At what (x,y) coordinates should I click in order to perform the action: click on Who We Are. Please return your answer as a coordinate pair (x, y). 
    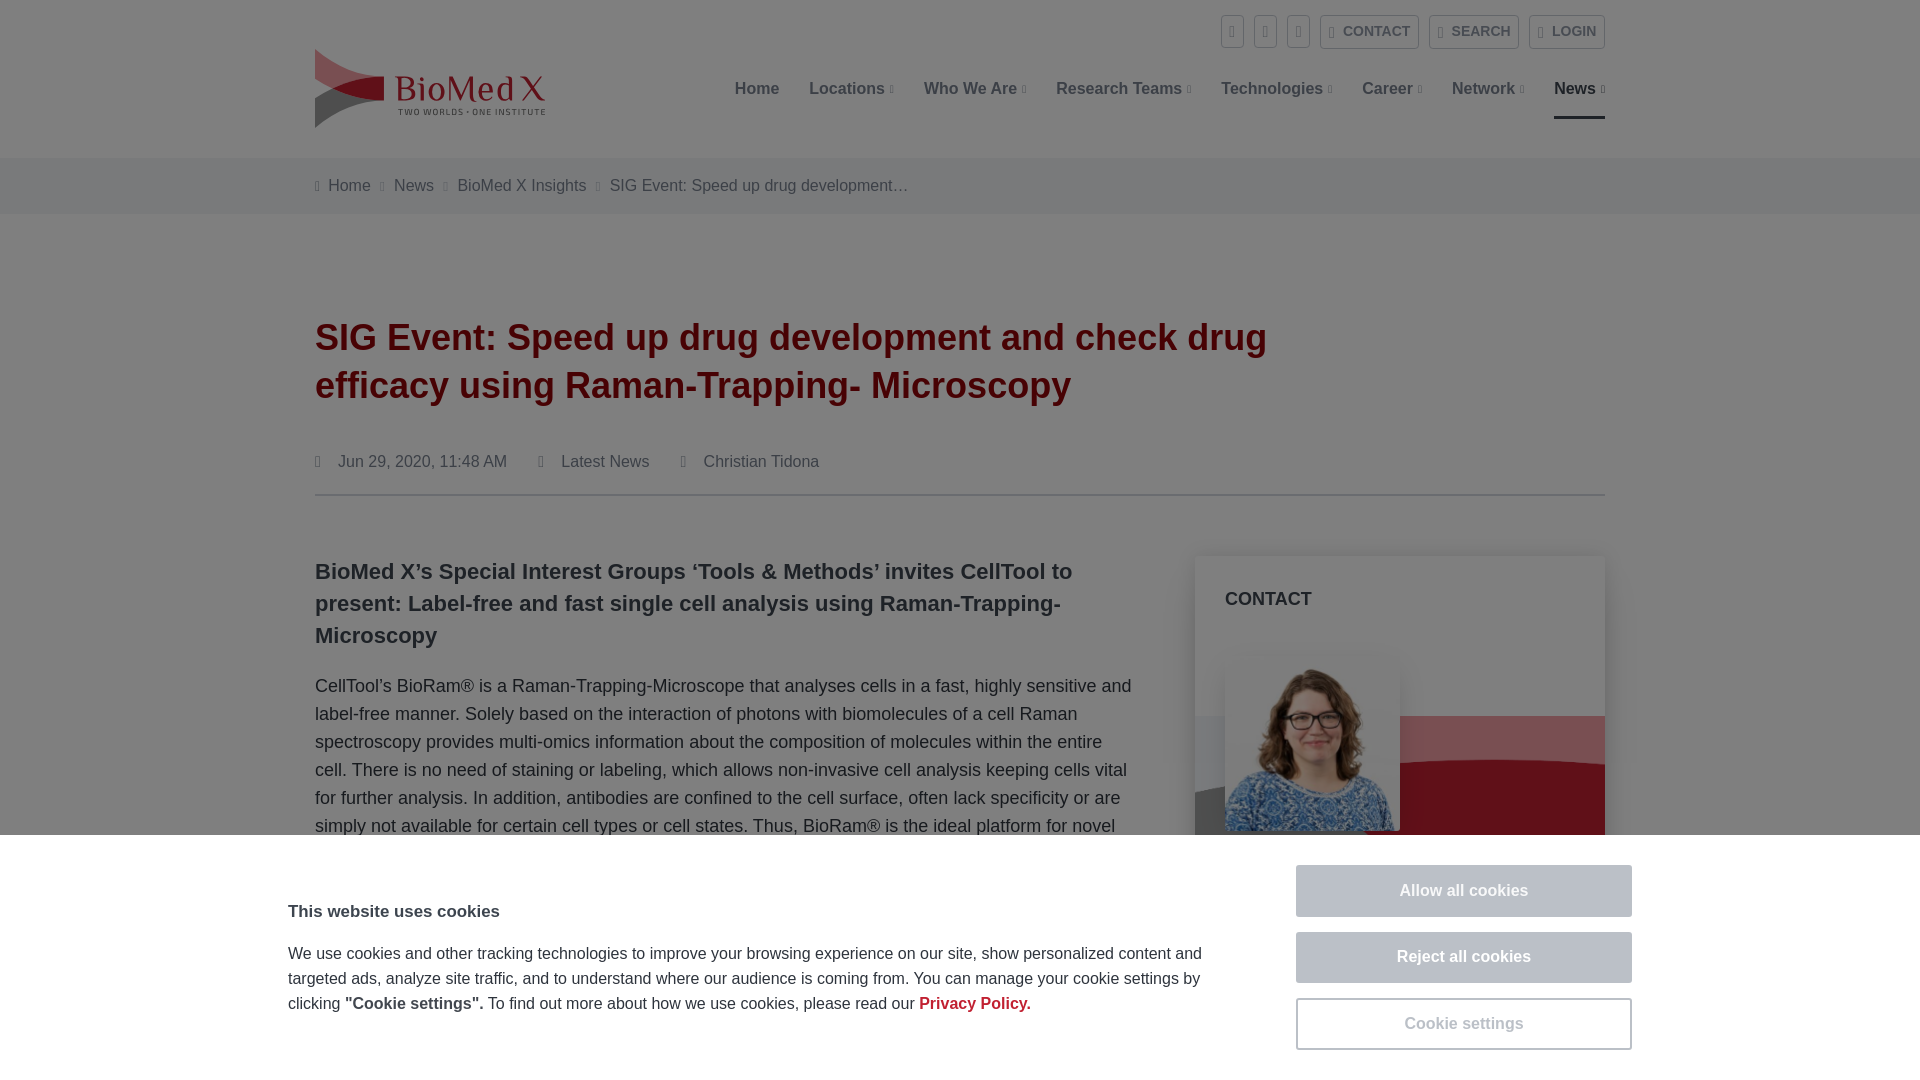
    Looking at the image, I should click on (974, 88).